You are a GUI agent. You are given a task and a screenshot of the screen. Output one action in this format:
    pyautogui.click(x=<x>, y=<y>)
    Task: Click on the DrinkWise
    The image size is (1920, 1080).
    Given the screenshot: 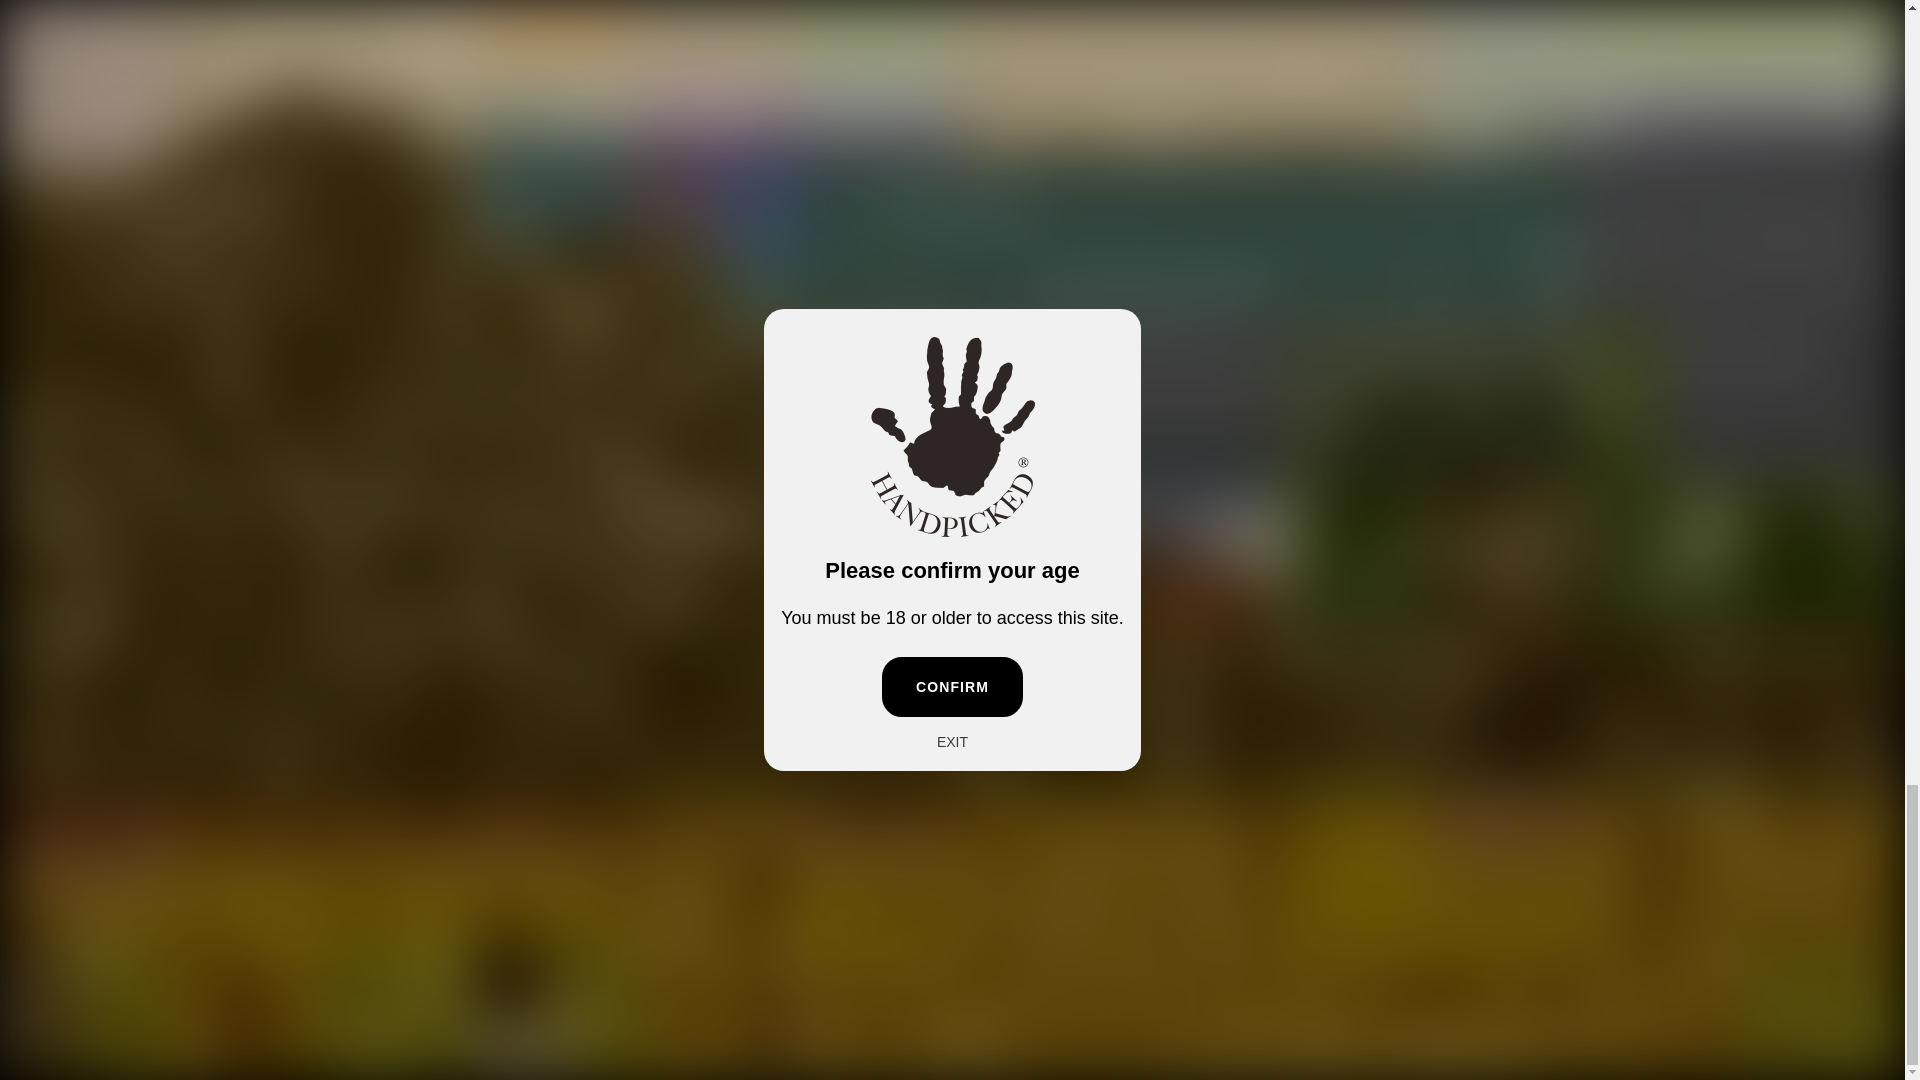 What is the action you would take?
    pyautogui.click(x=185, y=910)
    